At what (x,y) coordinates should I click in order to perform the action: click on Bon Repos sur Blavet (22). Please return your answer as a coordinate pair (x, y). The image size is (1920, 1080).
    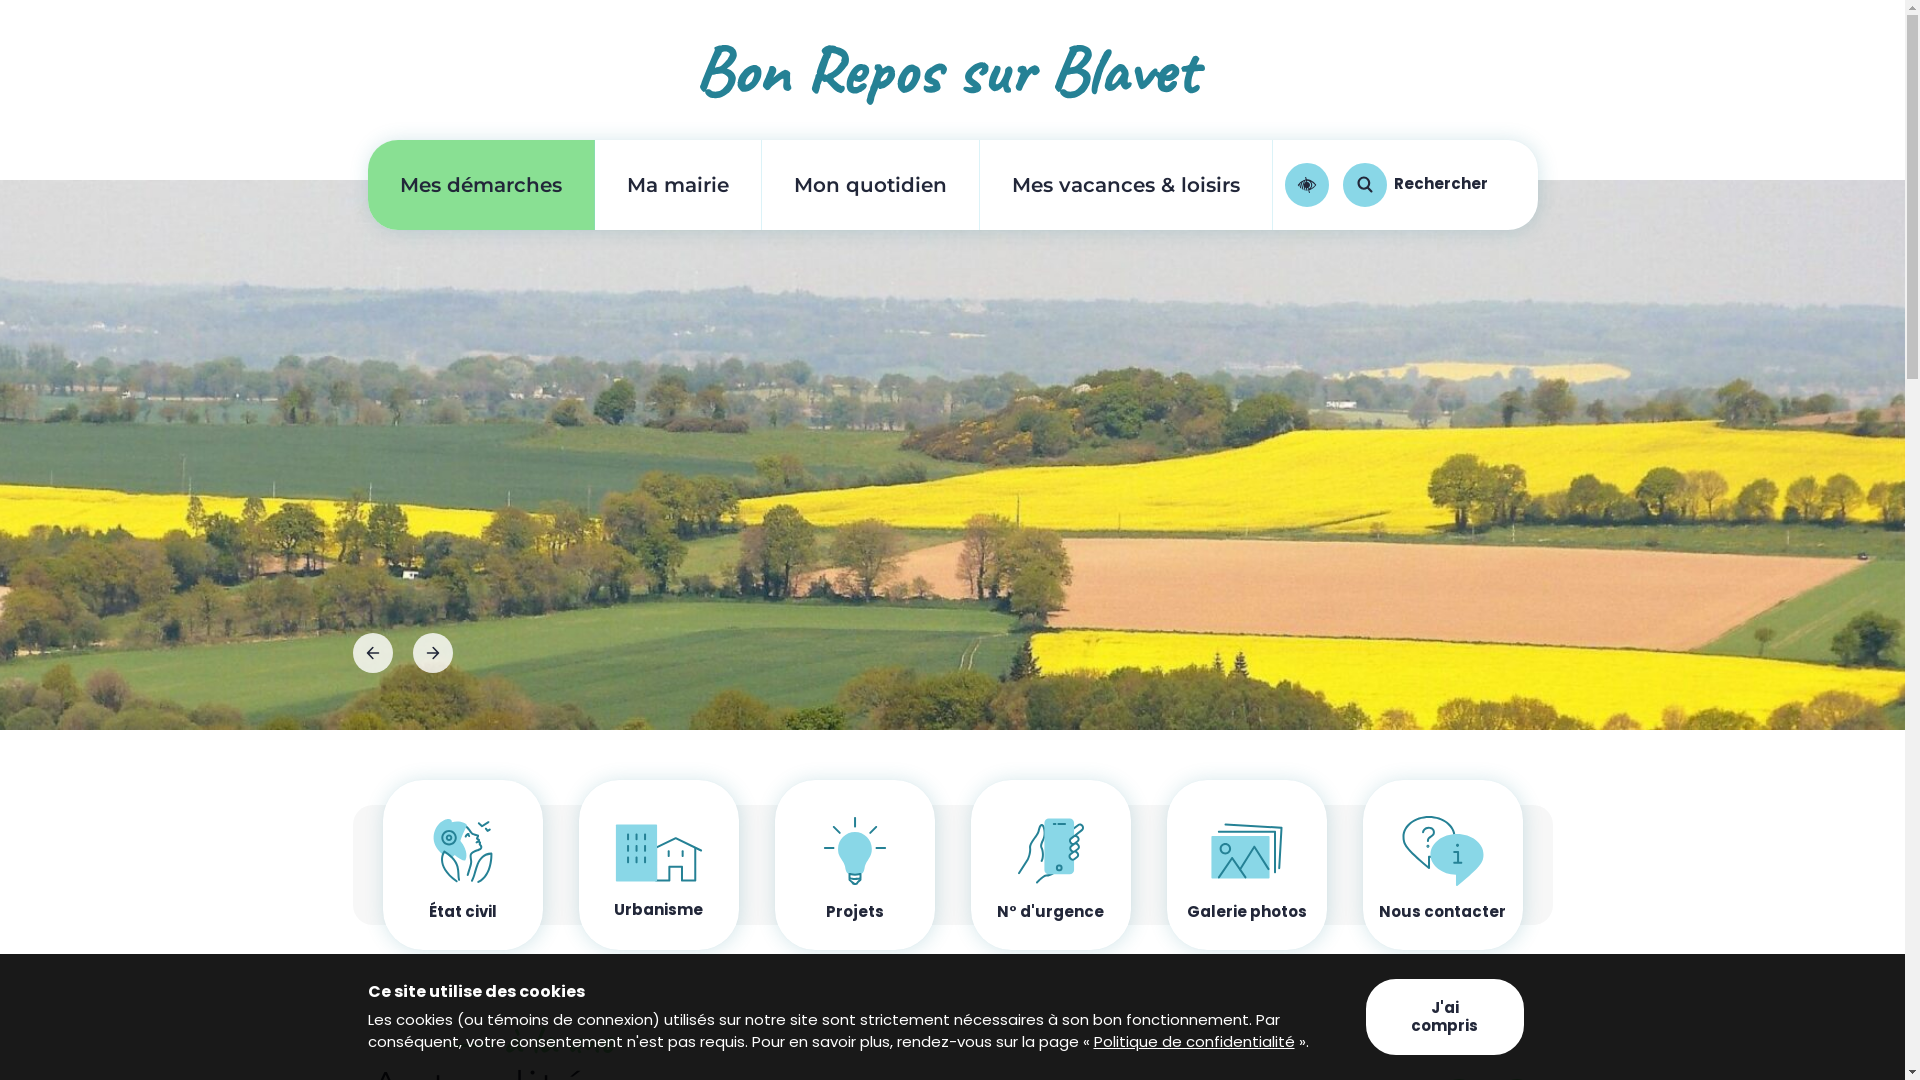
    Looking at the image, I should click on (952, 70).